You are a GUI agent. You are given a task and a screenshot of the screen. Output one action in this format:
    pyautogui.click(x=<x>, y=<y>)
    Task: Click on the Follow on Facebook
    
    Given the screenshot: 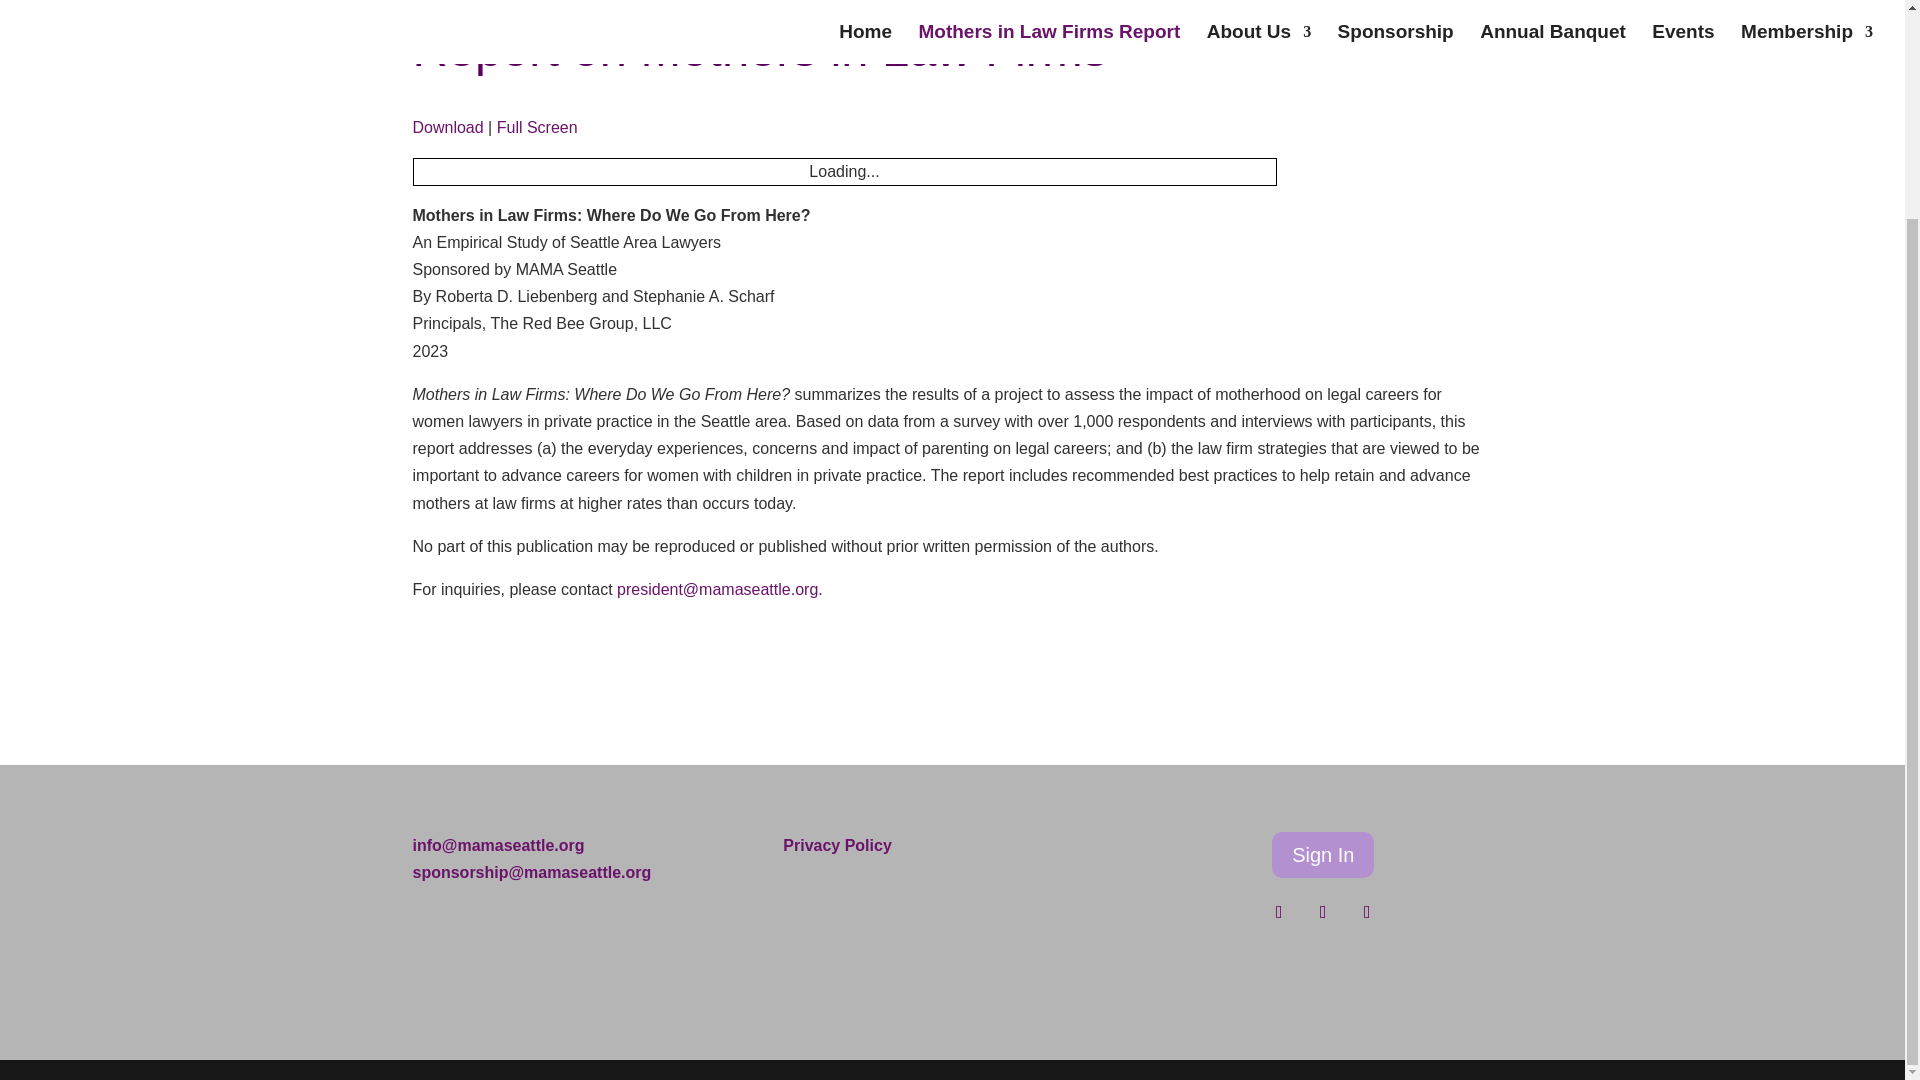 What is the action you would take?
    pyautogui.click(x=1279, y=912)
    